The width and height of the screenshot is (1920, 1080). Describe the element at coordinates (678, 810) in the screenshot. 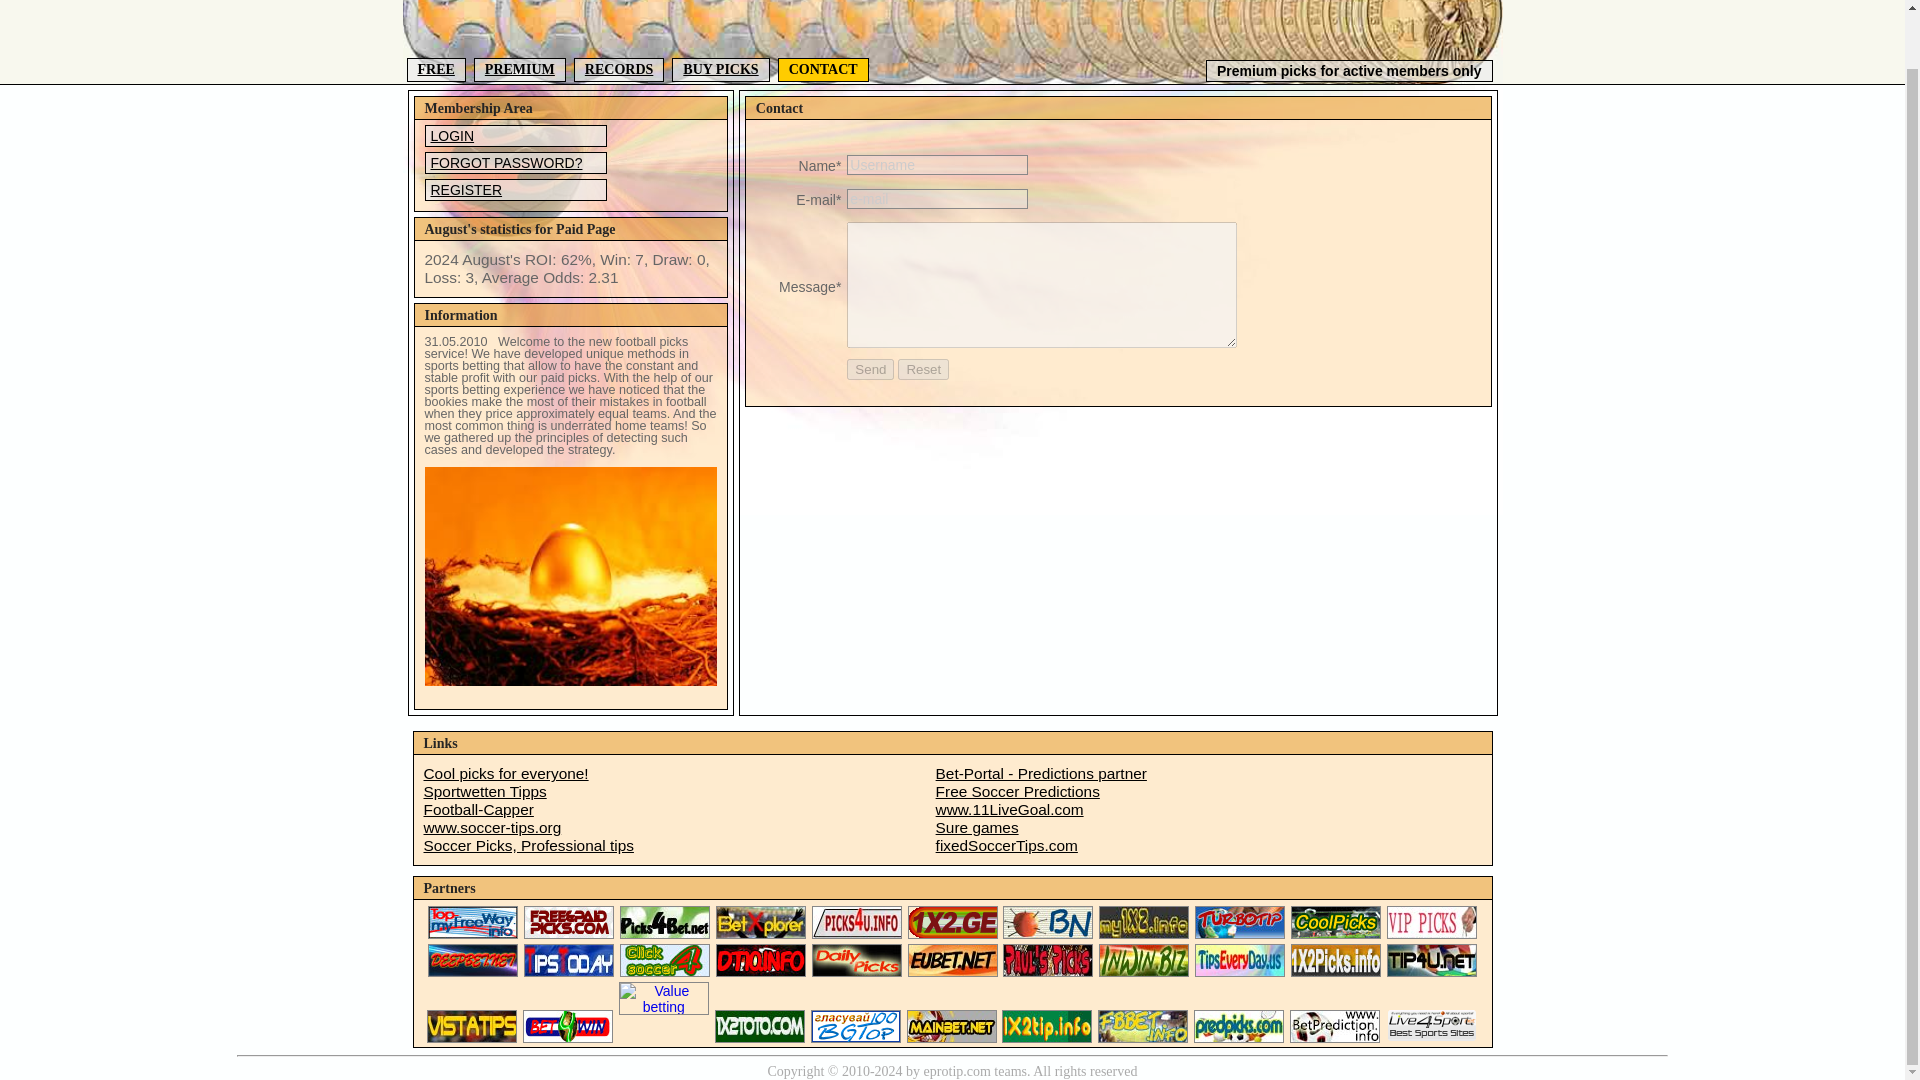

I see `www.football-capper.com` at that location.